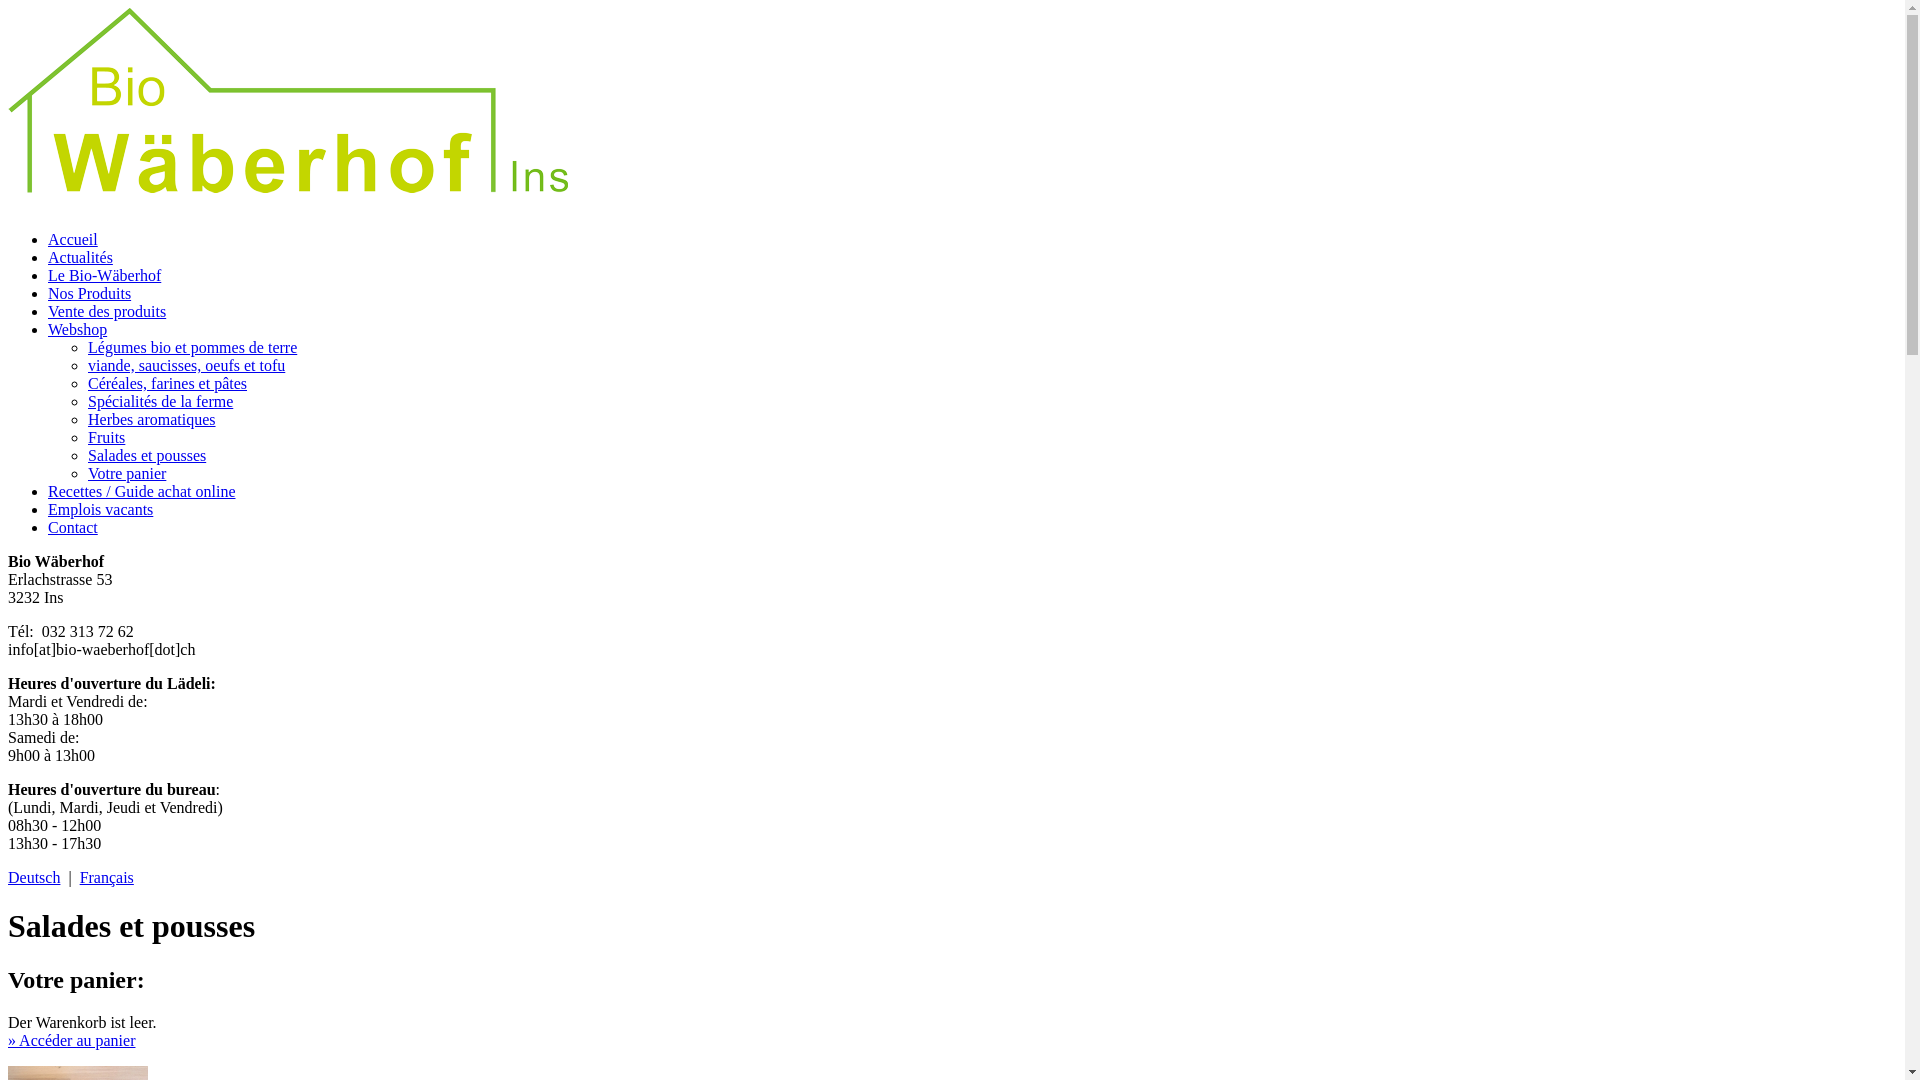 The image size is (1920, 1080). What do you see at coordinates (186, 365) in the screenshot?
I see `viande, saucisses, oeufs et tofu` at bounding box center [186, 365].